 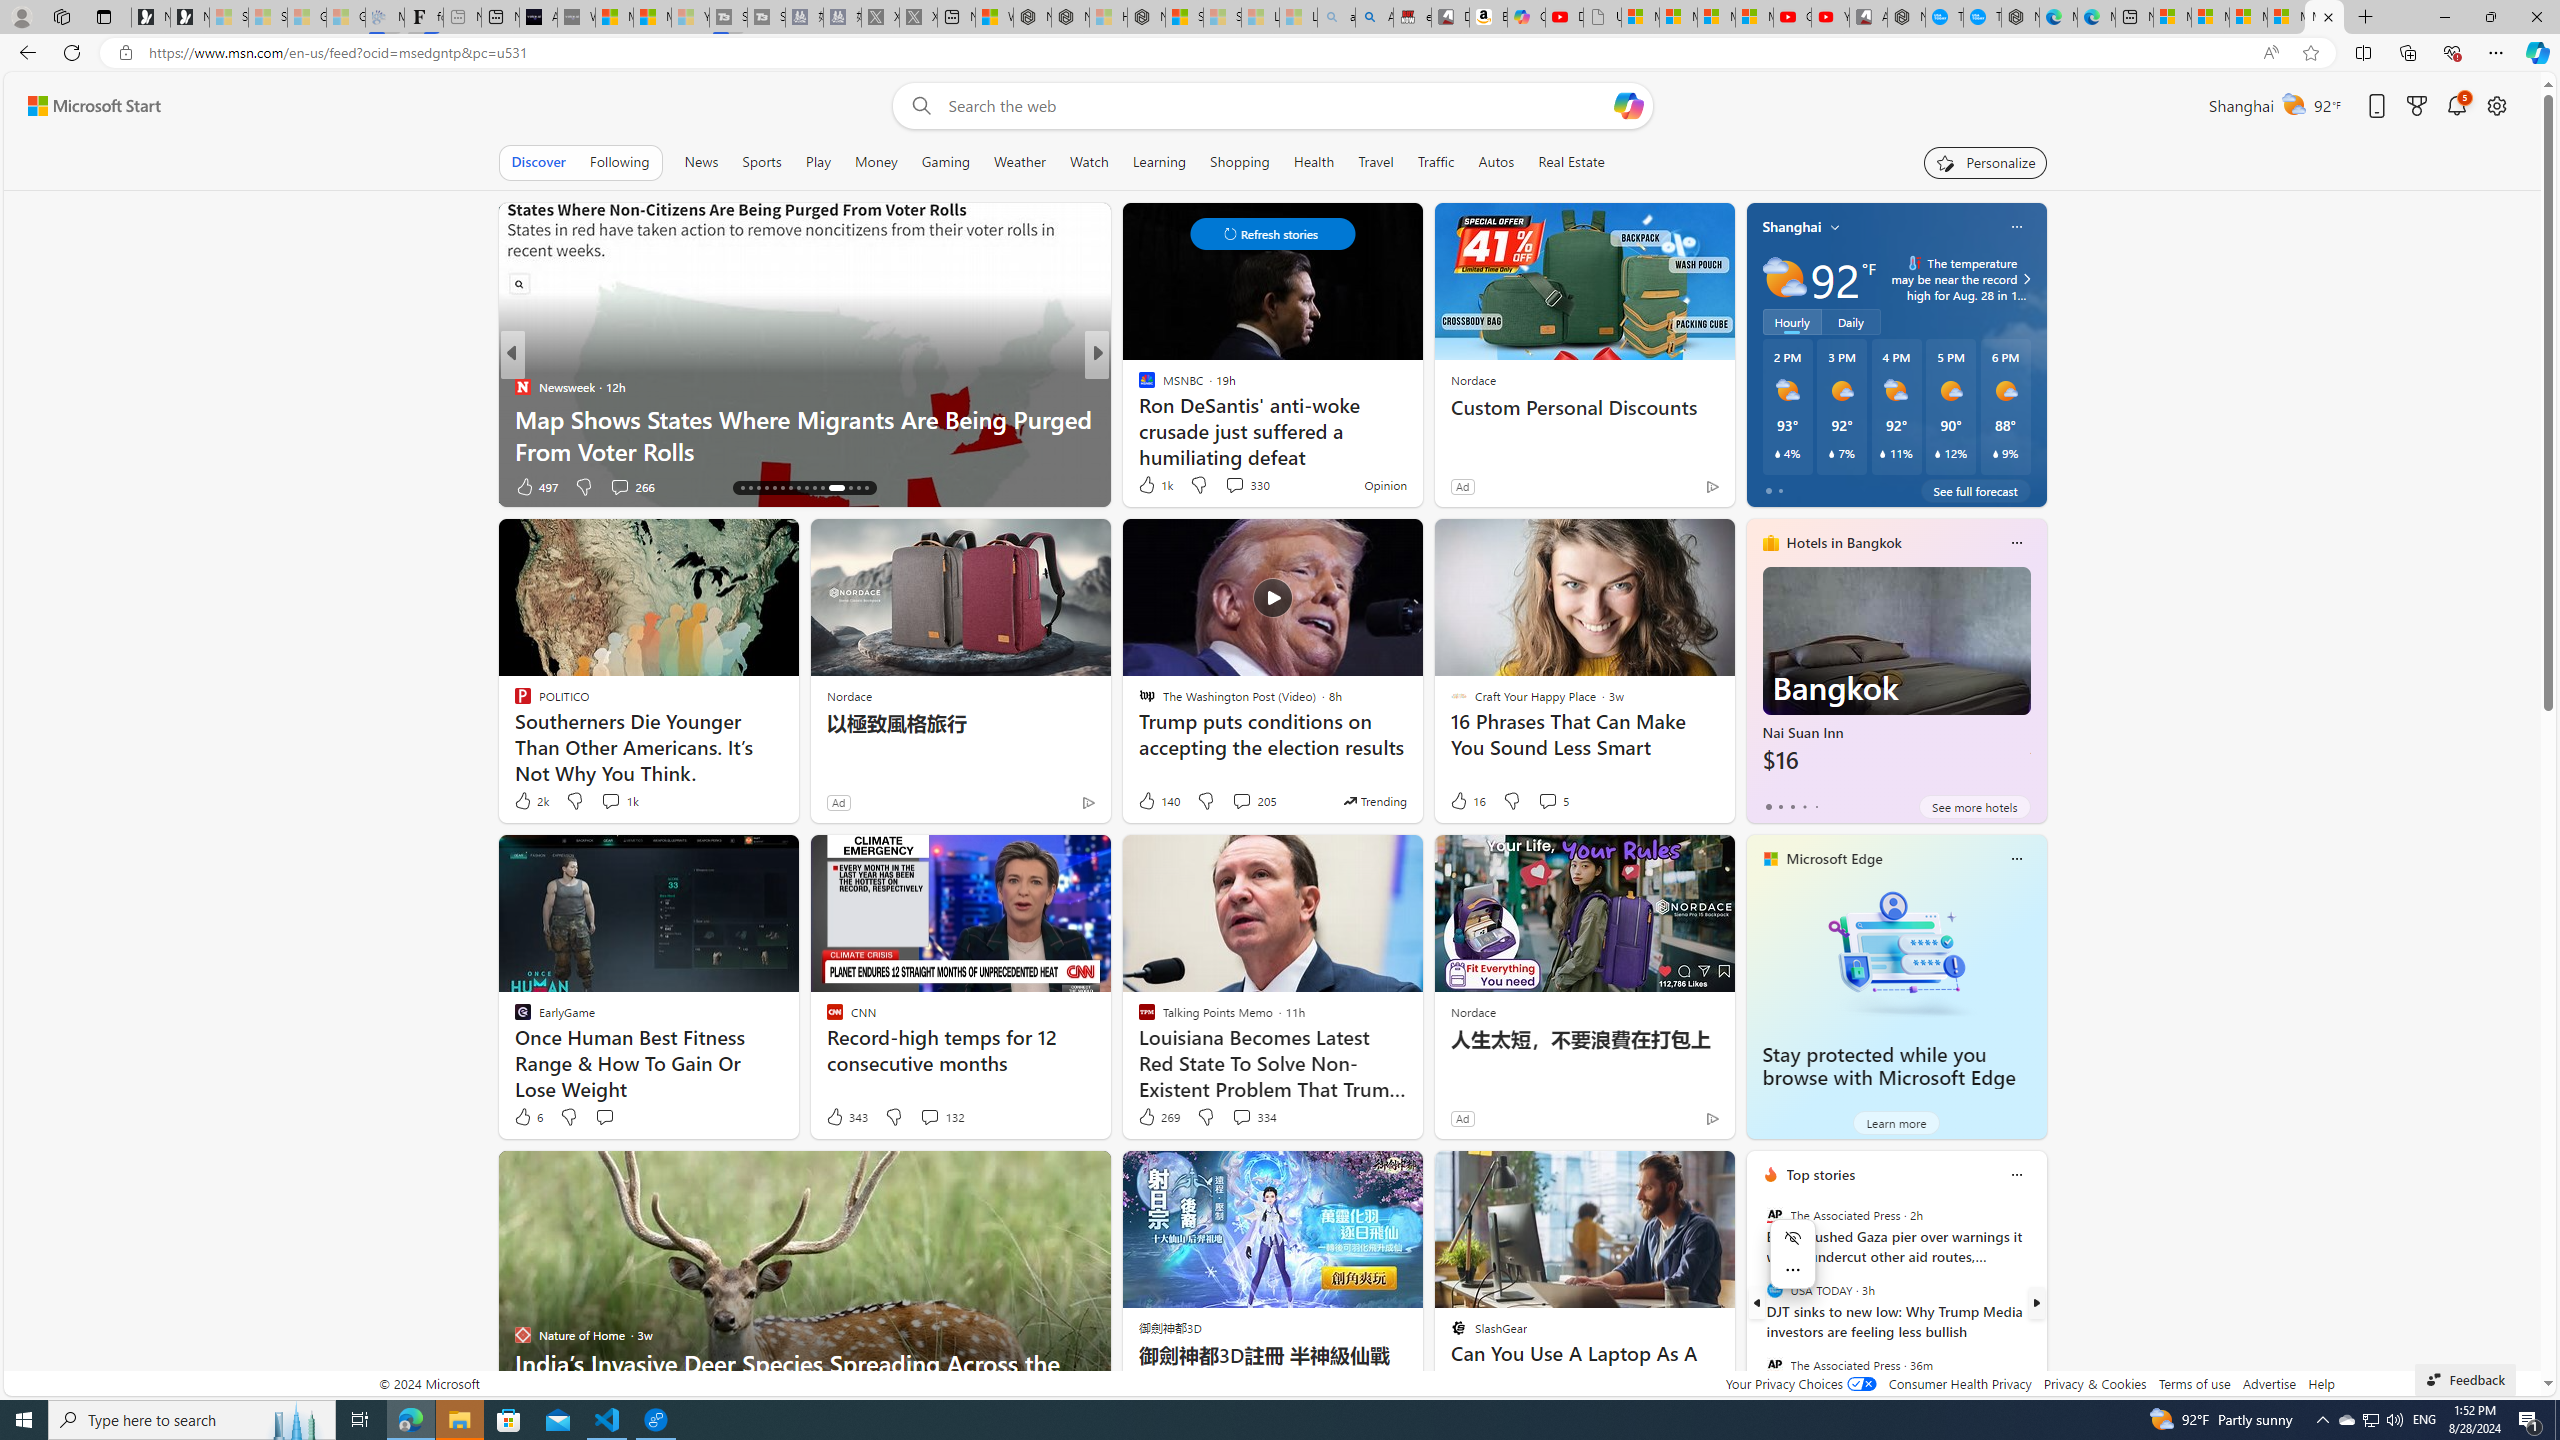 What do you see at coordinates (1336, 17) in the screenshot?
I see `amazon - Search - Sleeping` at bounding box center [1336, 17].